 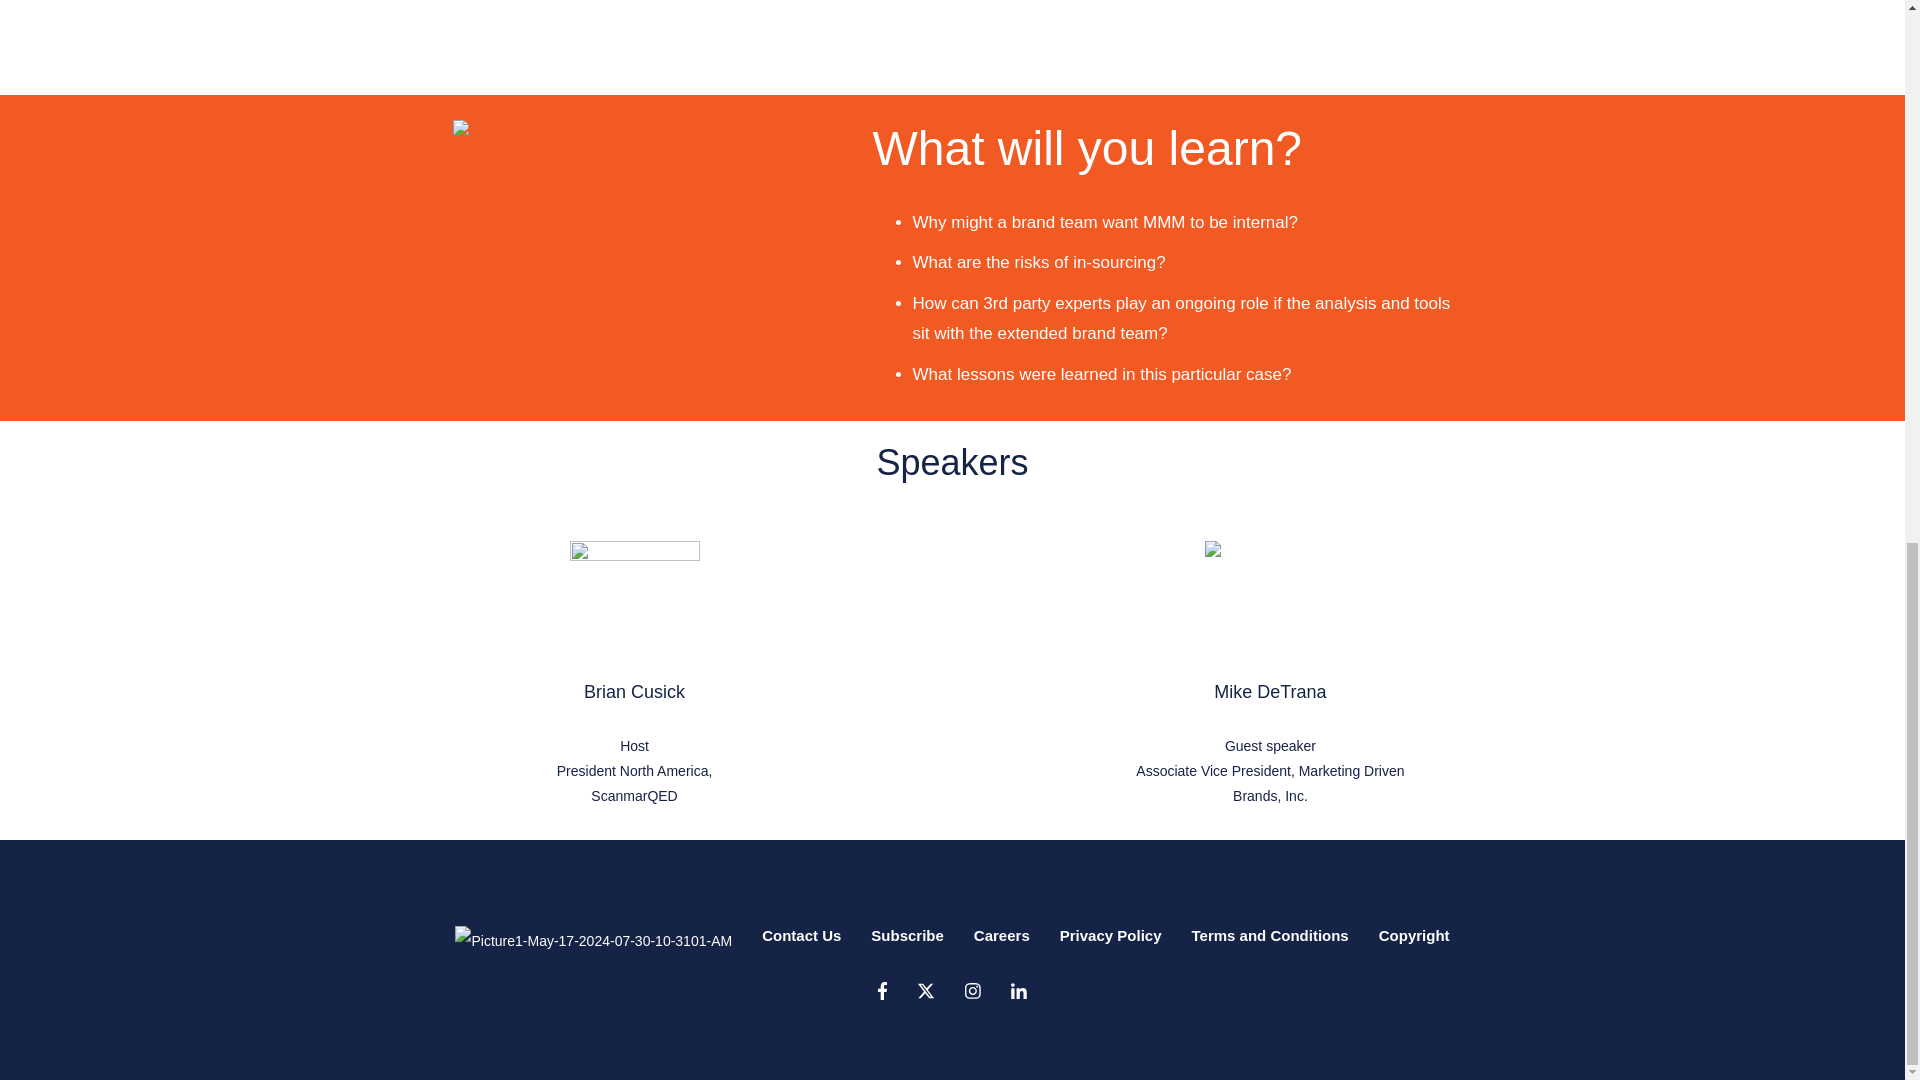 I want to click on Subscribe, so click(x=908, y=936).